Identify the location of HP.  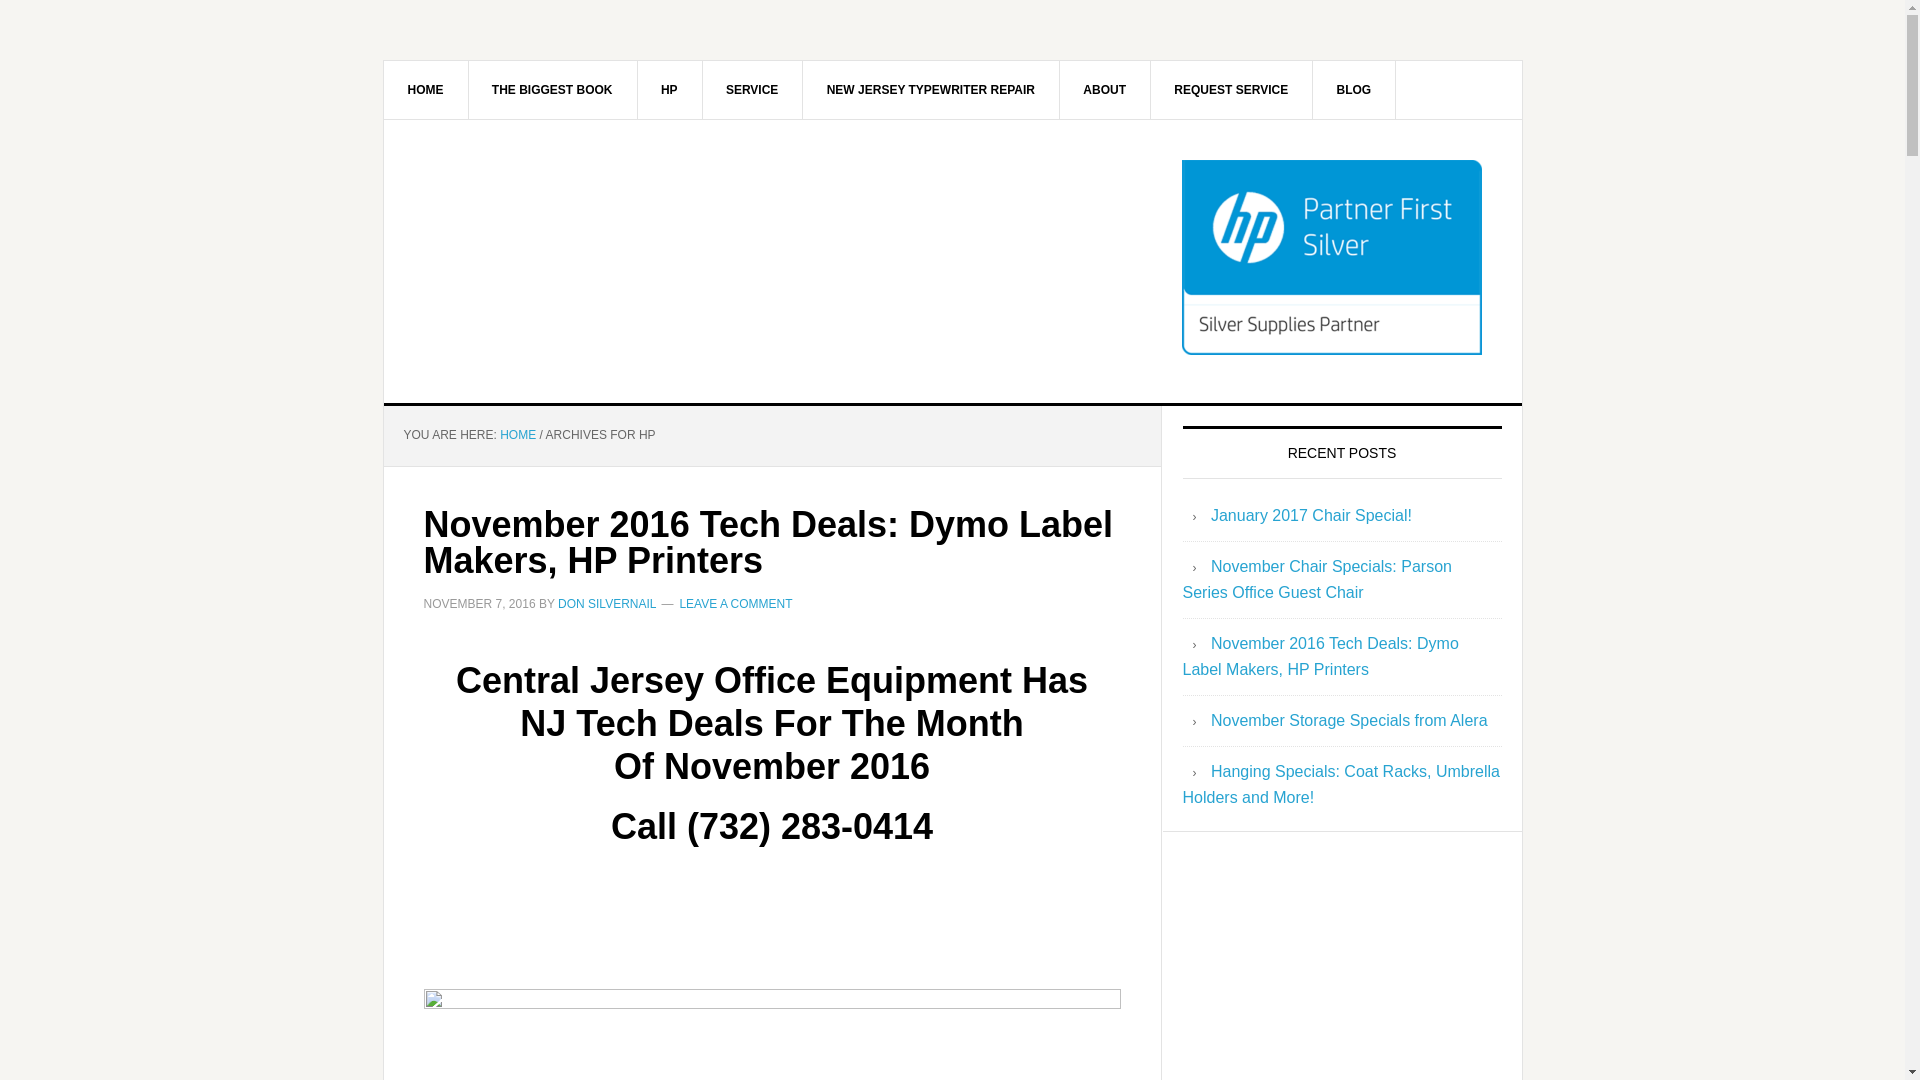
(670, 89).